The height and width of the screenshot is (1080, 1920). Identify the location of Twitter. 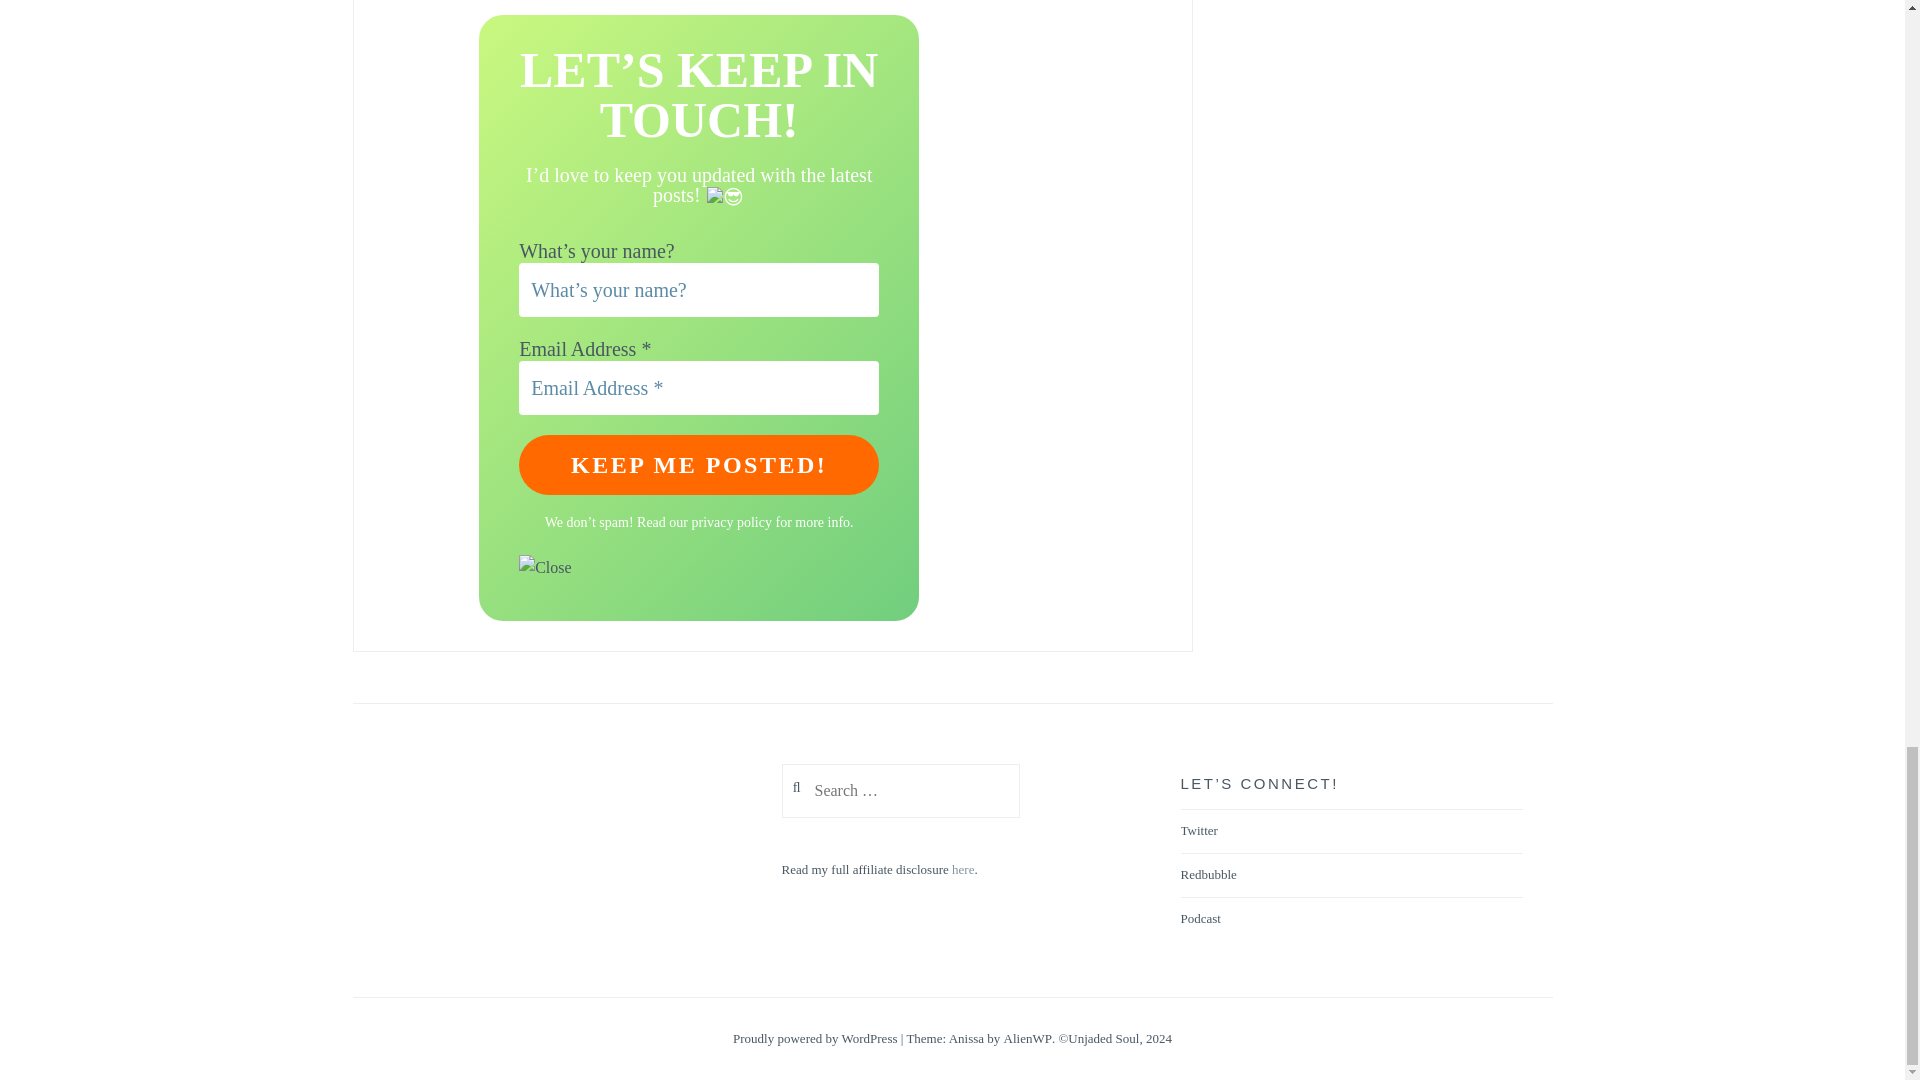
(1198, 830).